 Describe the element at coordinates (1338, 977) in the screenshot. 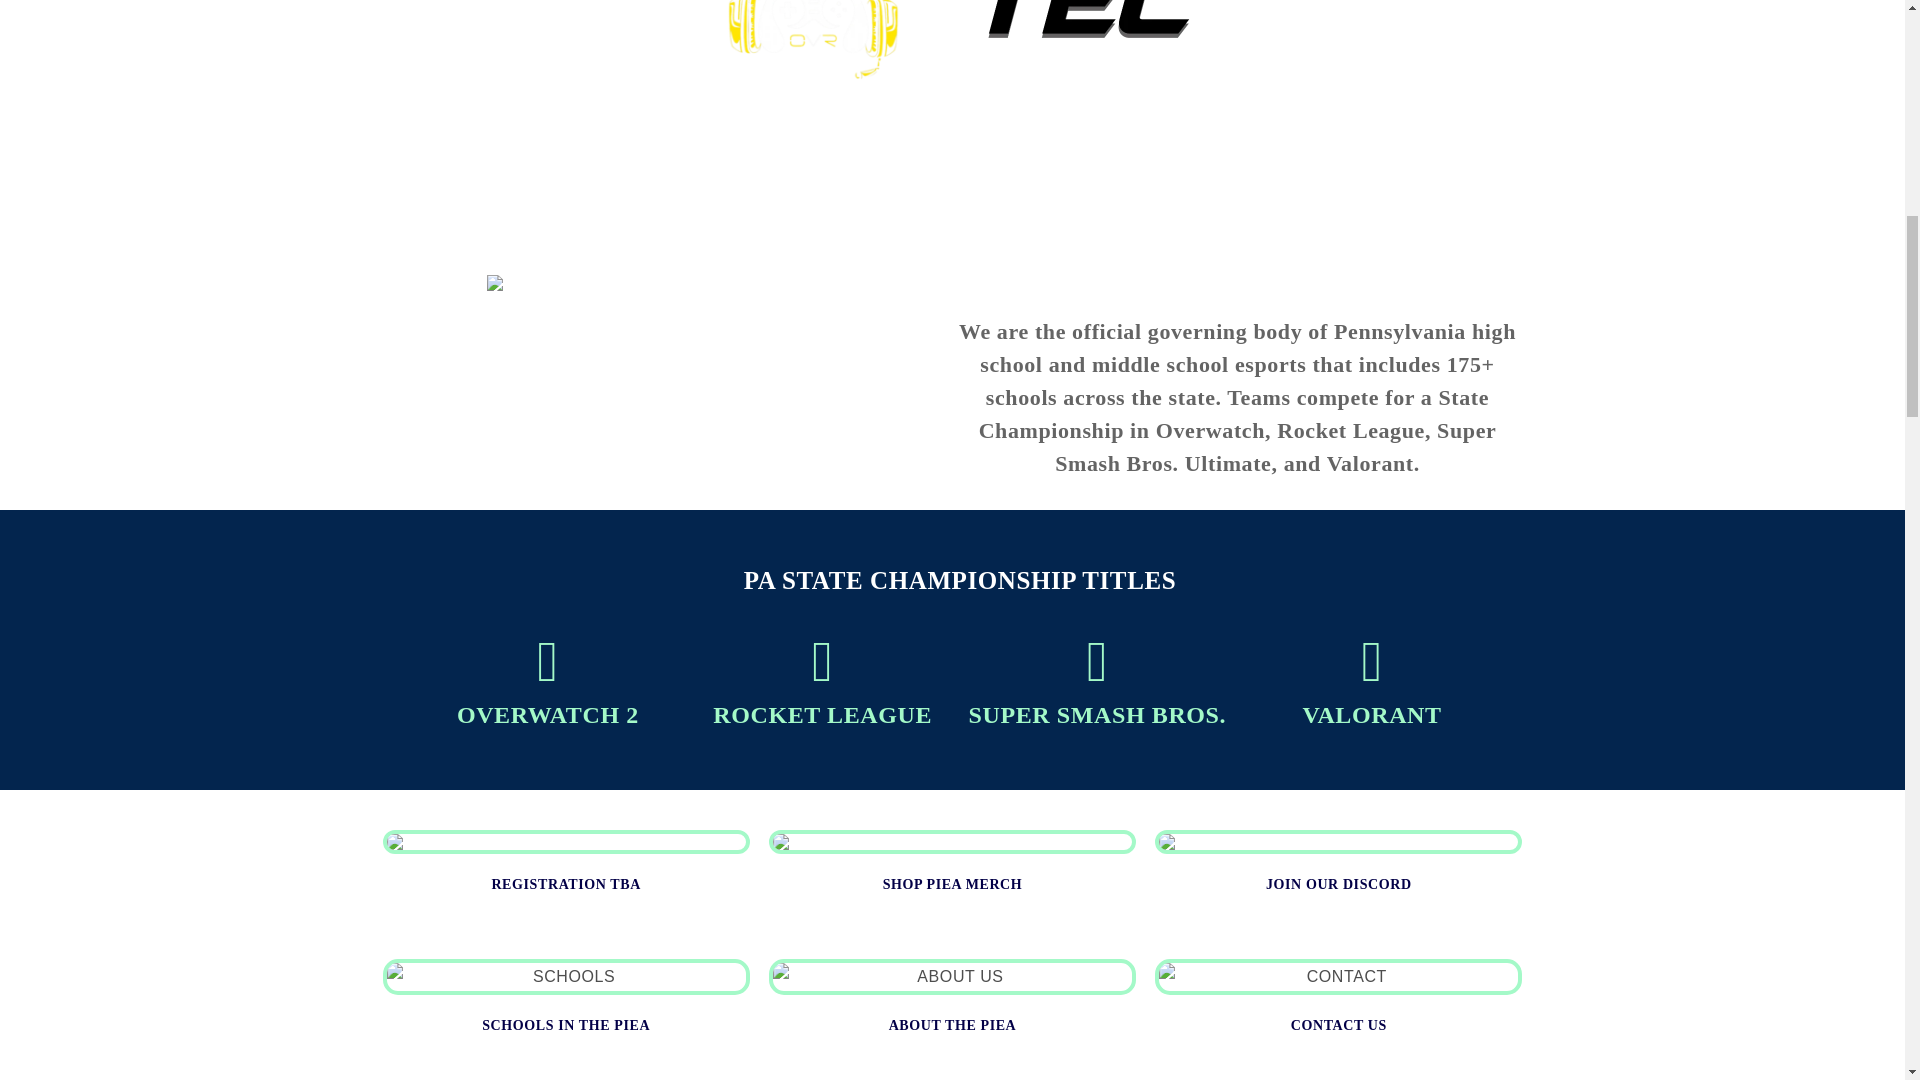

I see `CONTACT` at that location.